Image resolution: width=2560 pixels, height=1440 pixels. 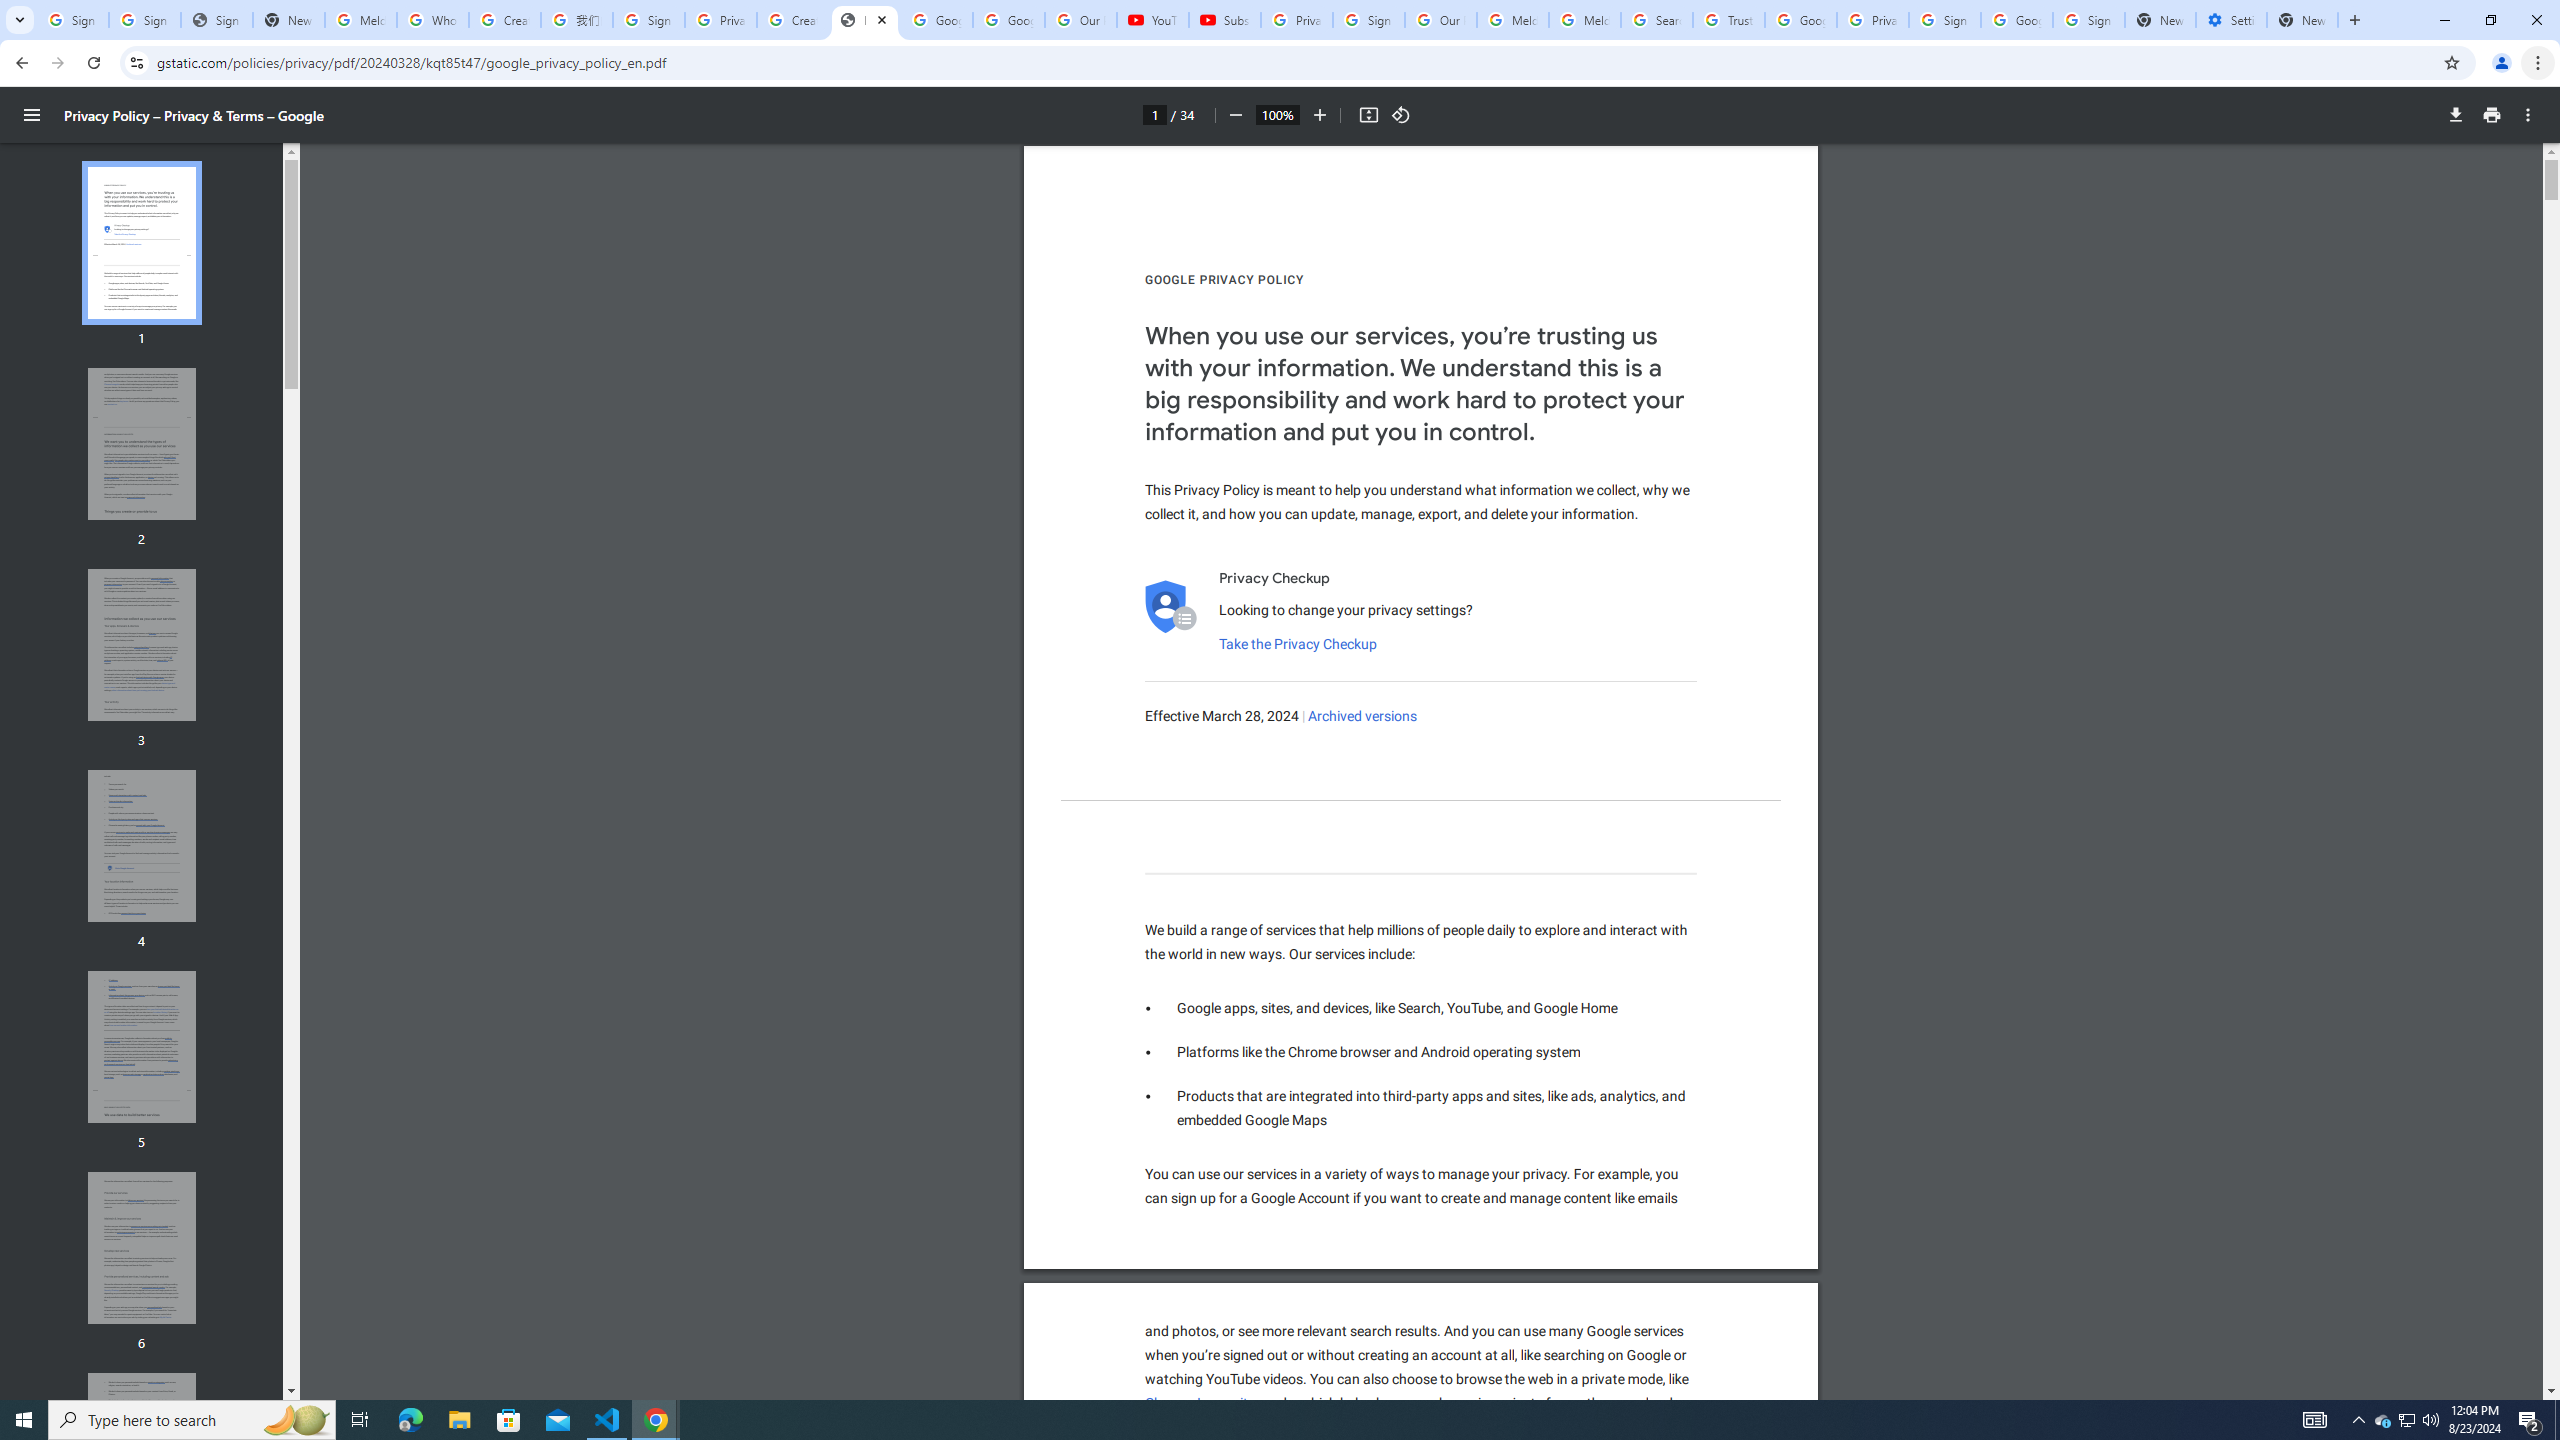 What do you see at coordinates (1800, 20) in the screenshot?
I see `Google Ads - Sign in` at bounding box center [1800, 20].